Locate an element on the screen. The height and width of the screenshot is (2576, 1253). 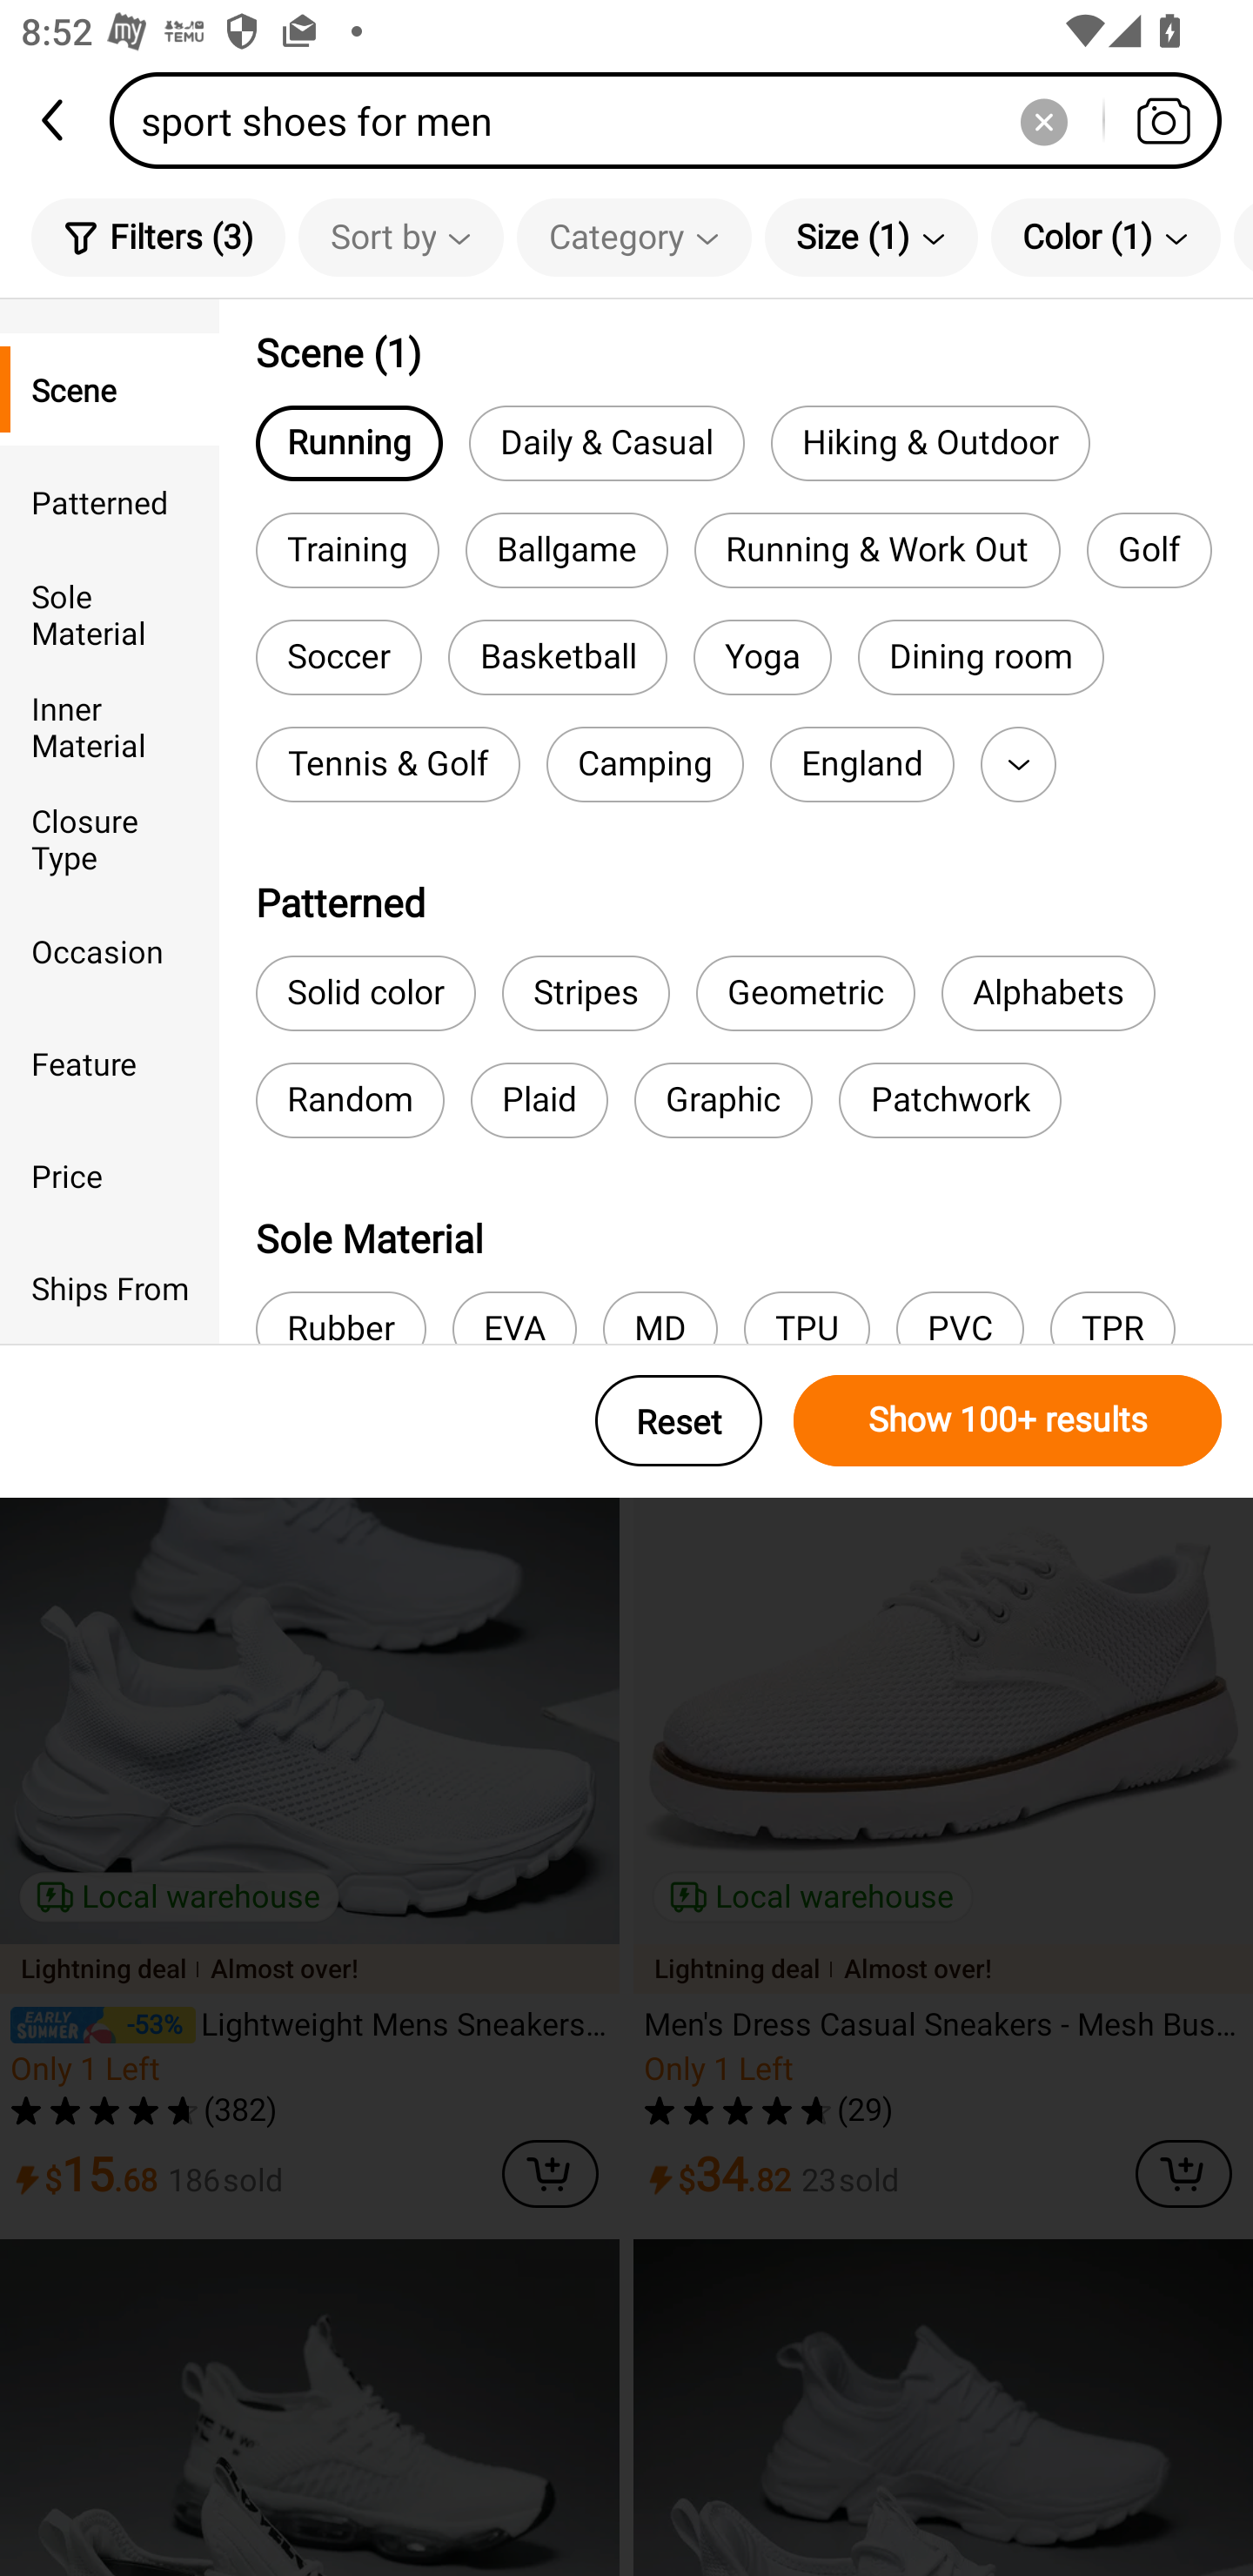
Patchwork is located at coordinates (949, 1100).